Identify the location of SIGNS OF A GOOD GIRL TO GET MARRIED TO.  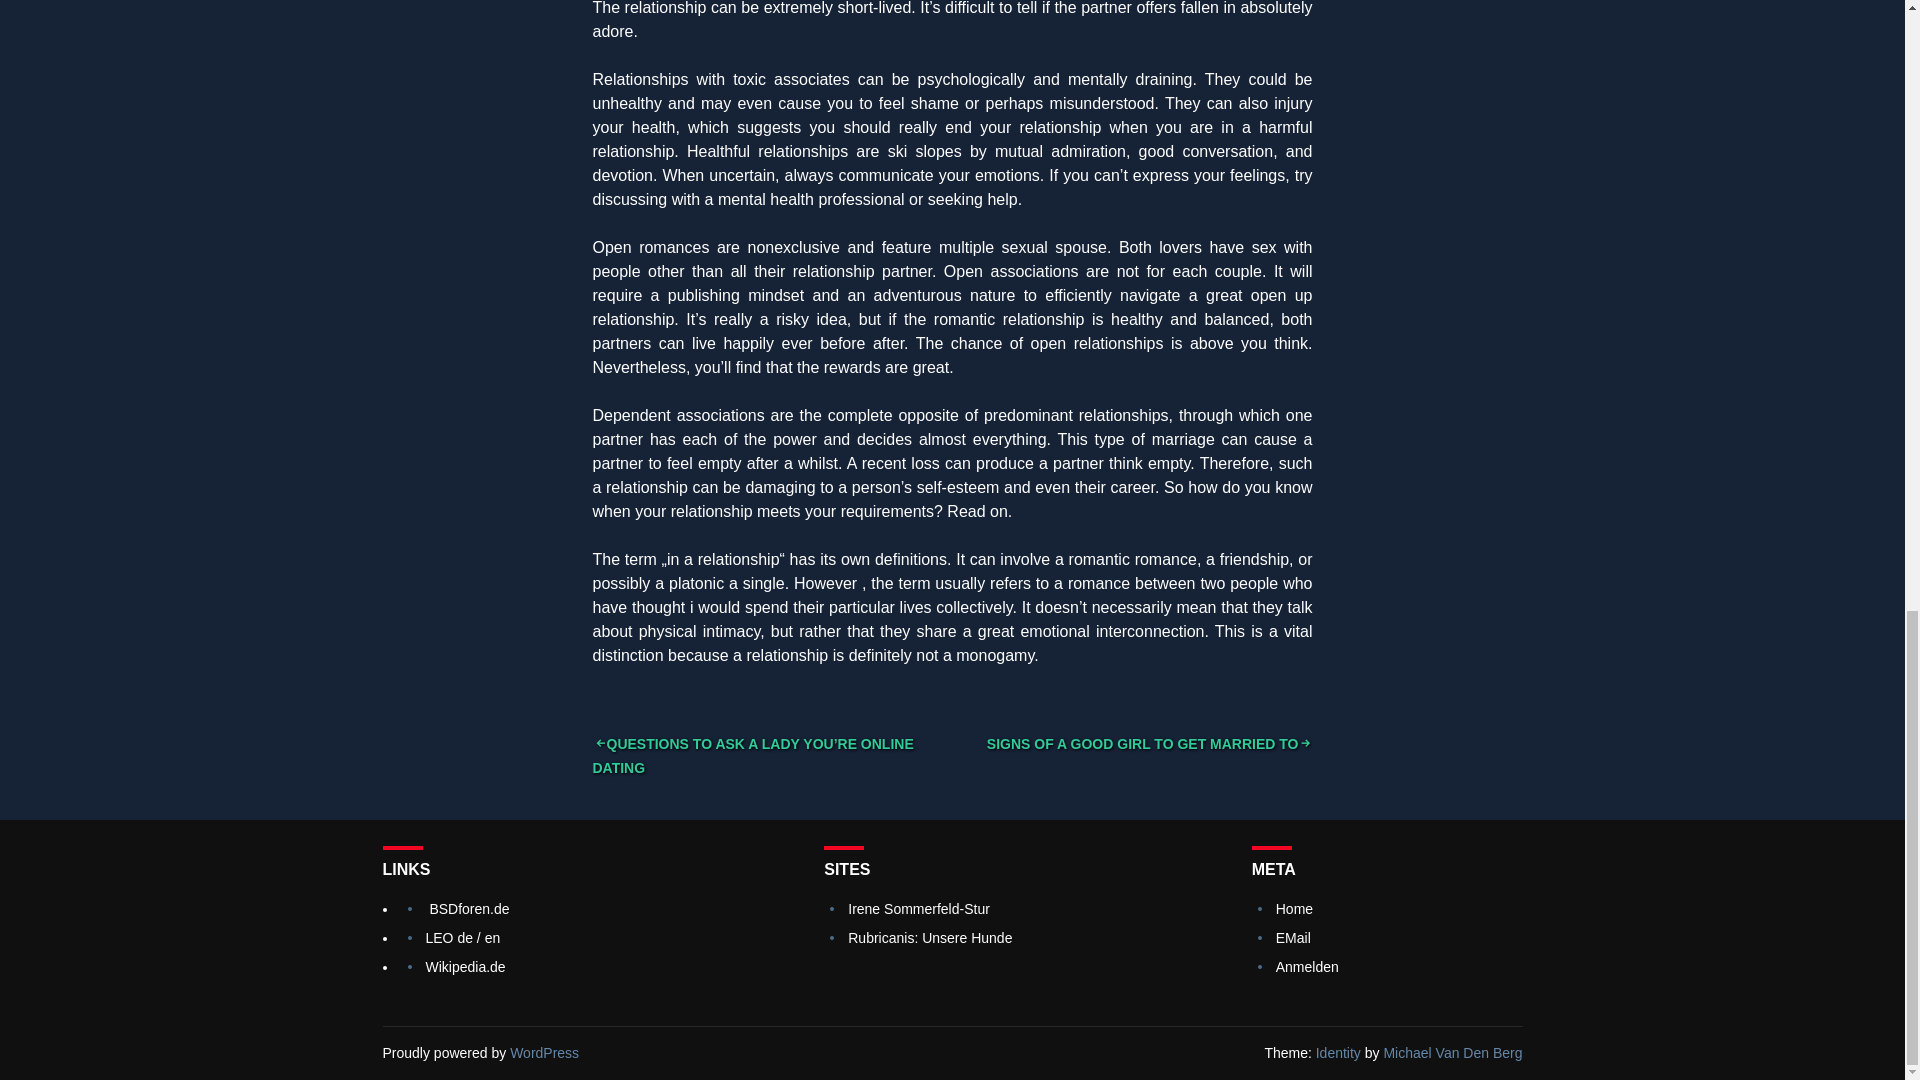
(1150, 743).